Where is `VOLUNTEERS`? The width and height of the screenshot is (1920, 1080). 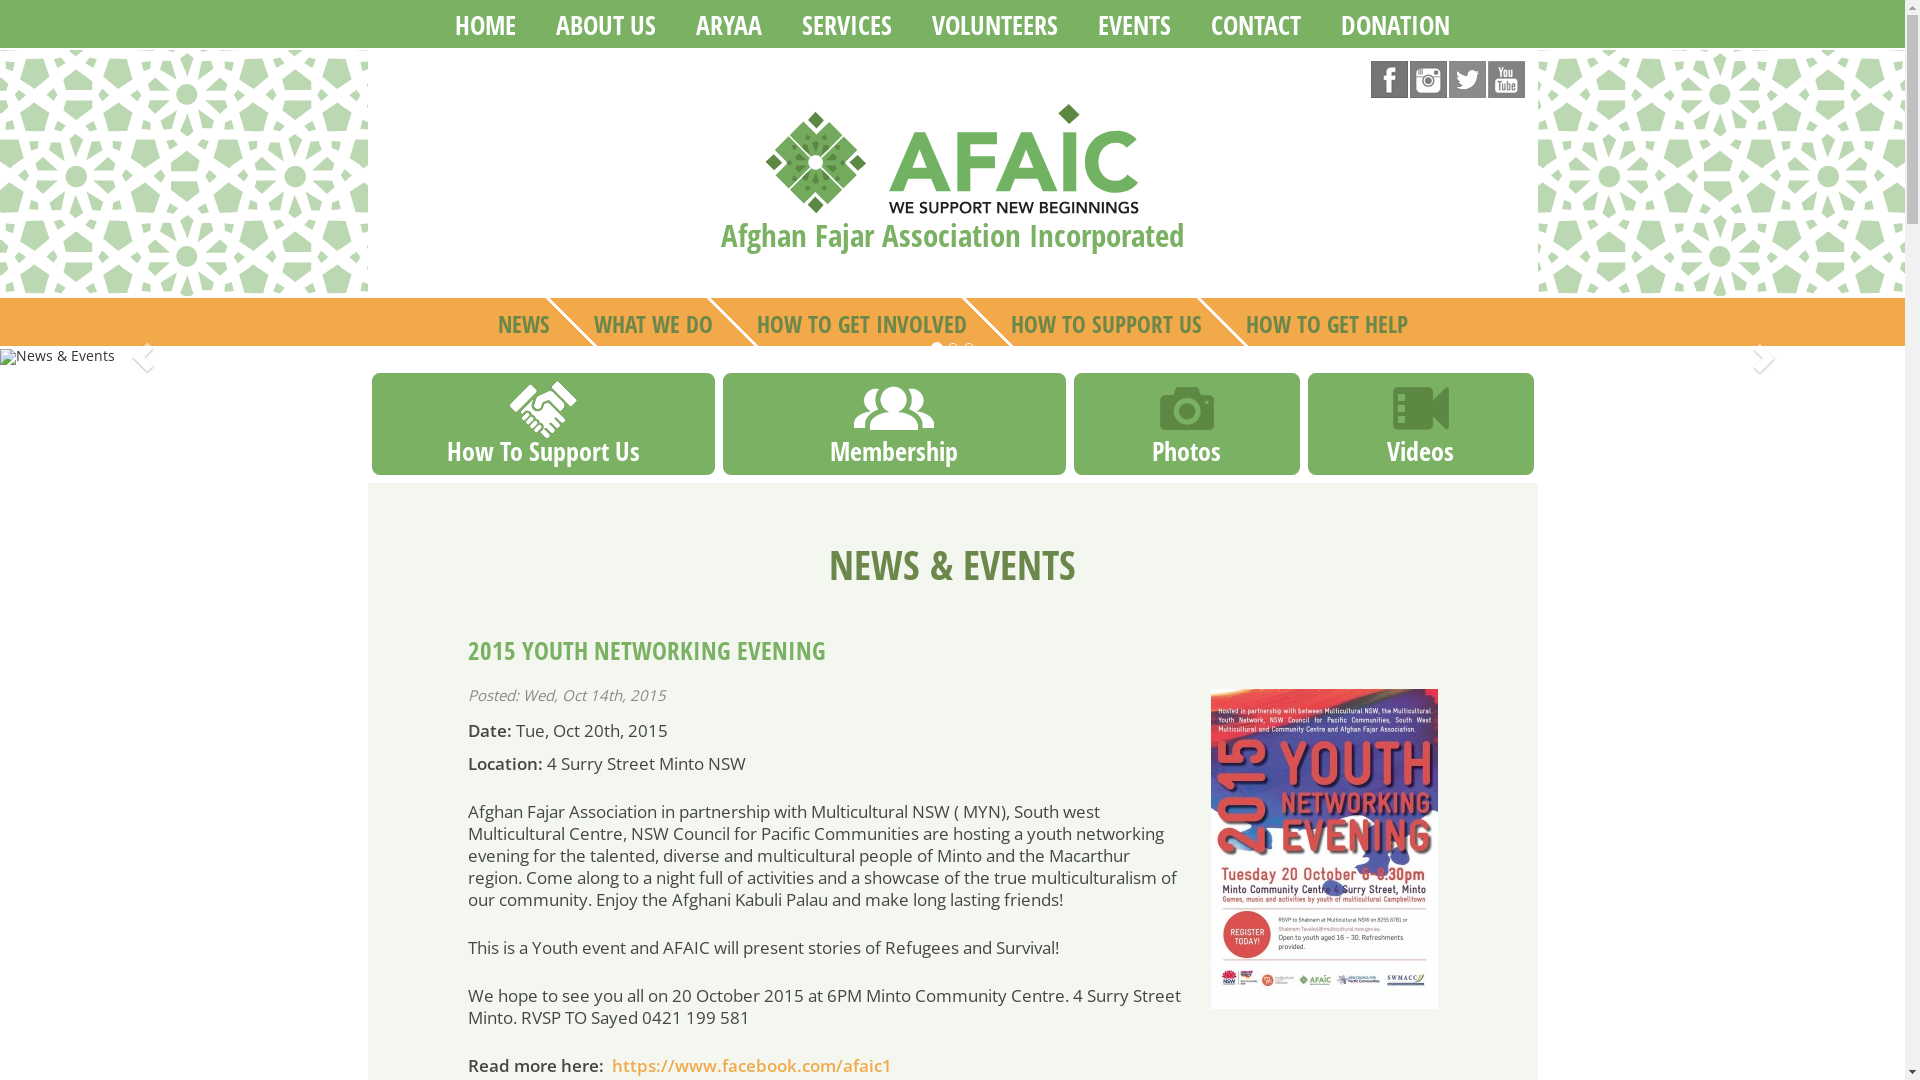 VOLUNTEERS is located at coordinates (995, 24).